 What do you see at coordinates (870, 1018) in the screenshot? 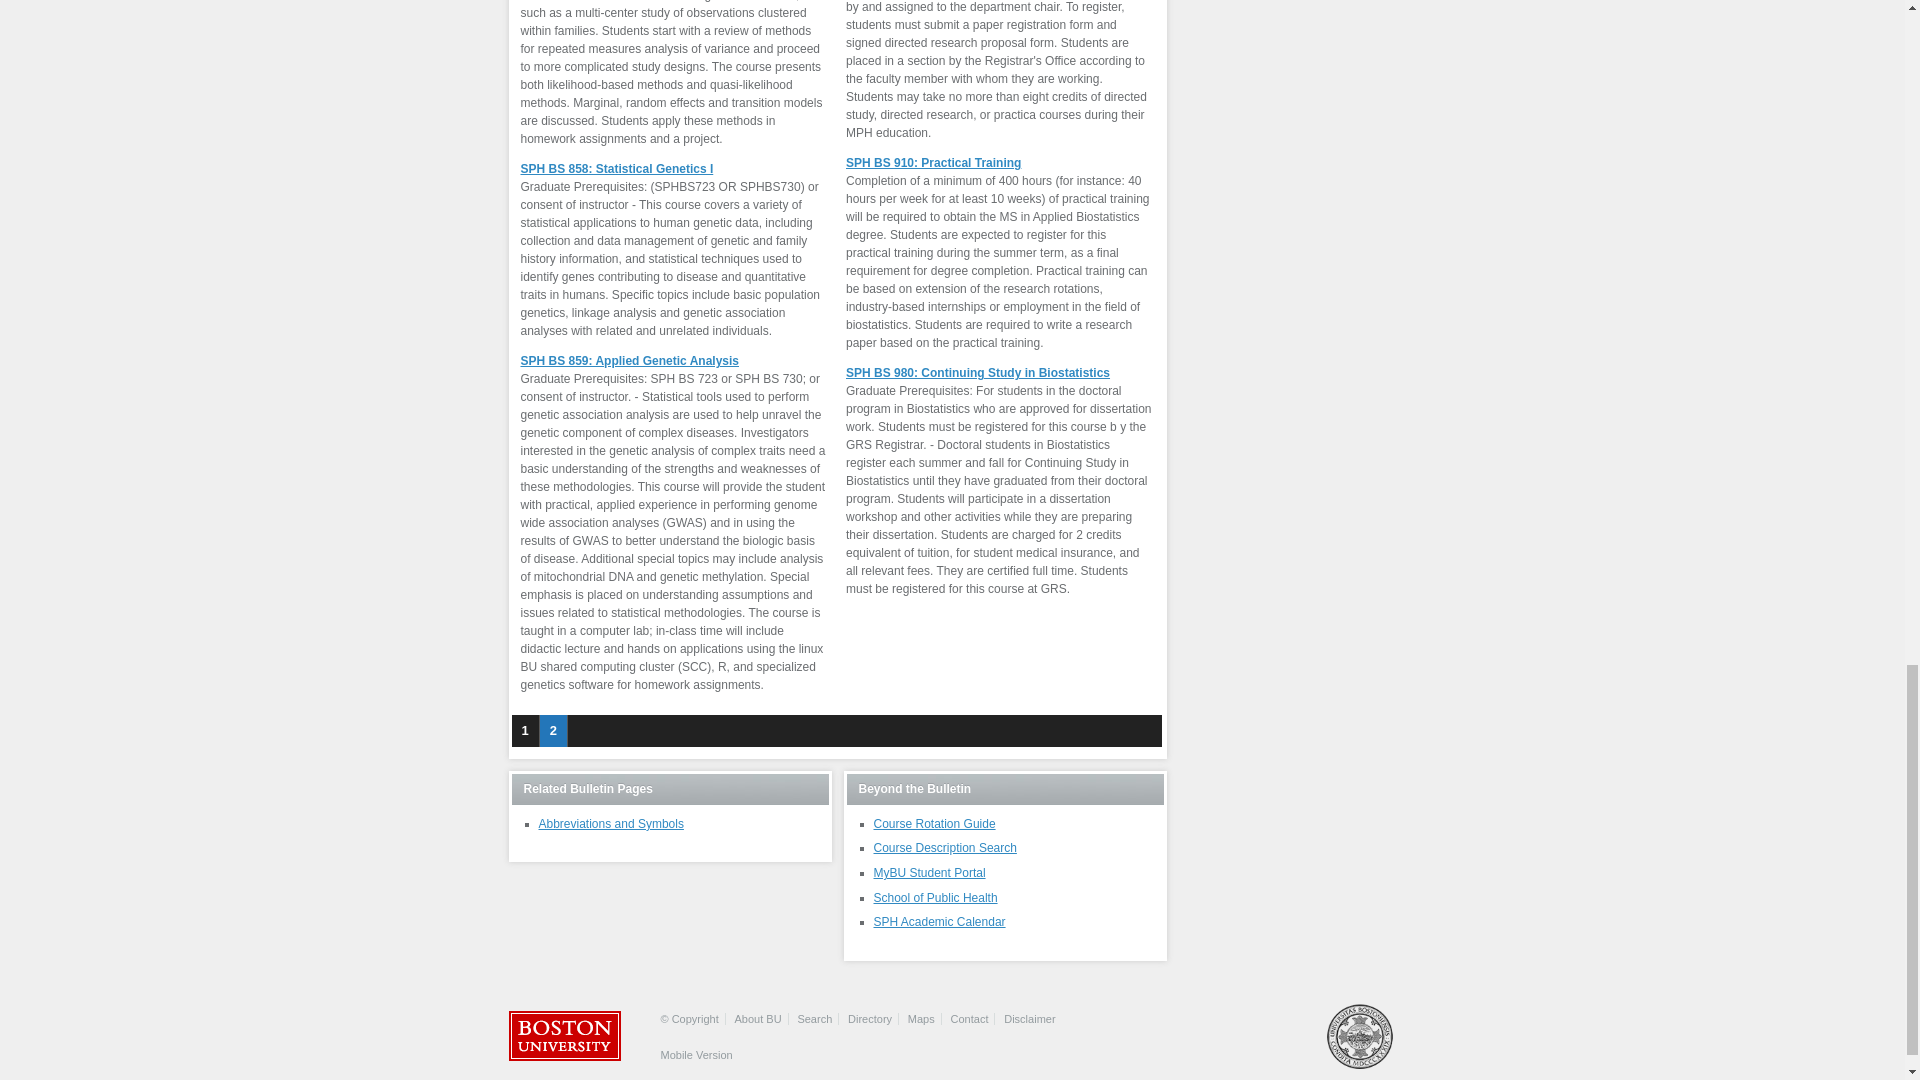
I see `Directory` at bounding box center [870, 1018].